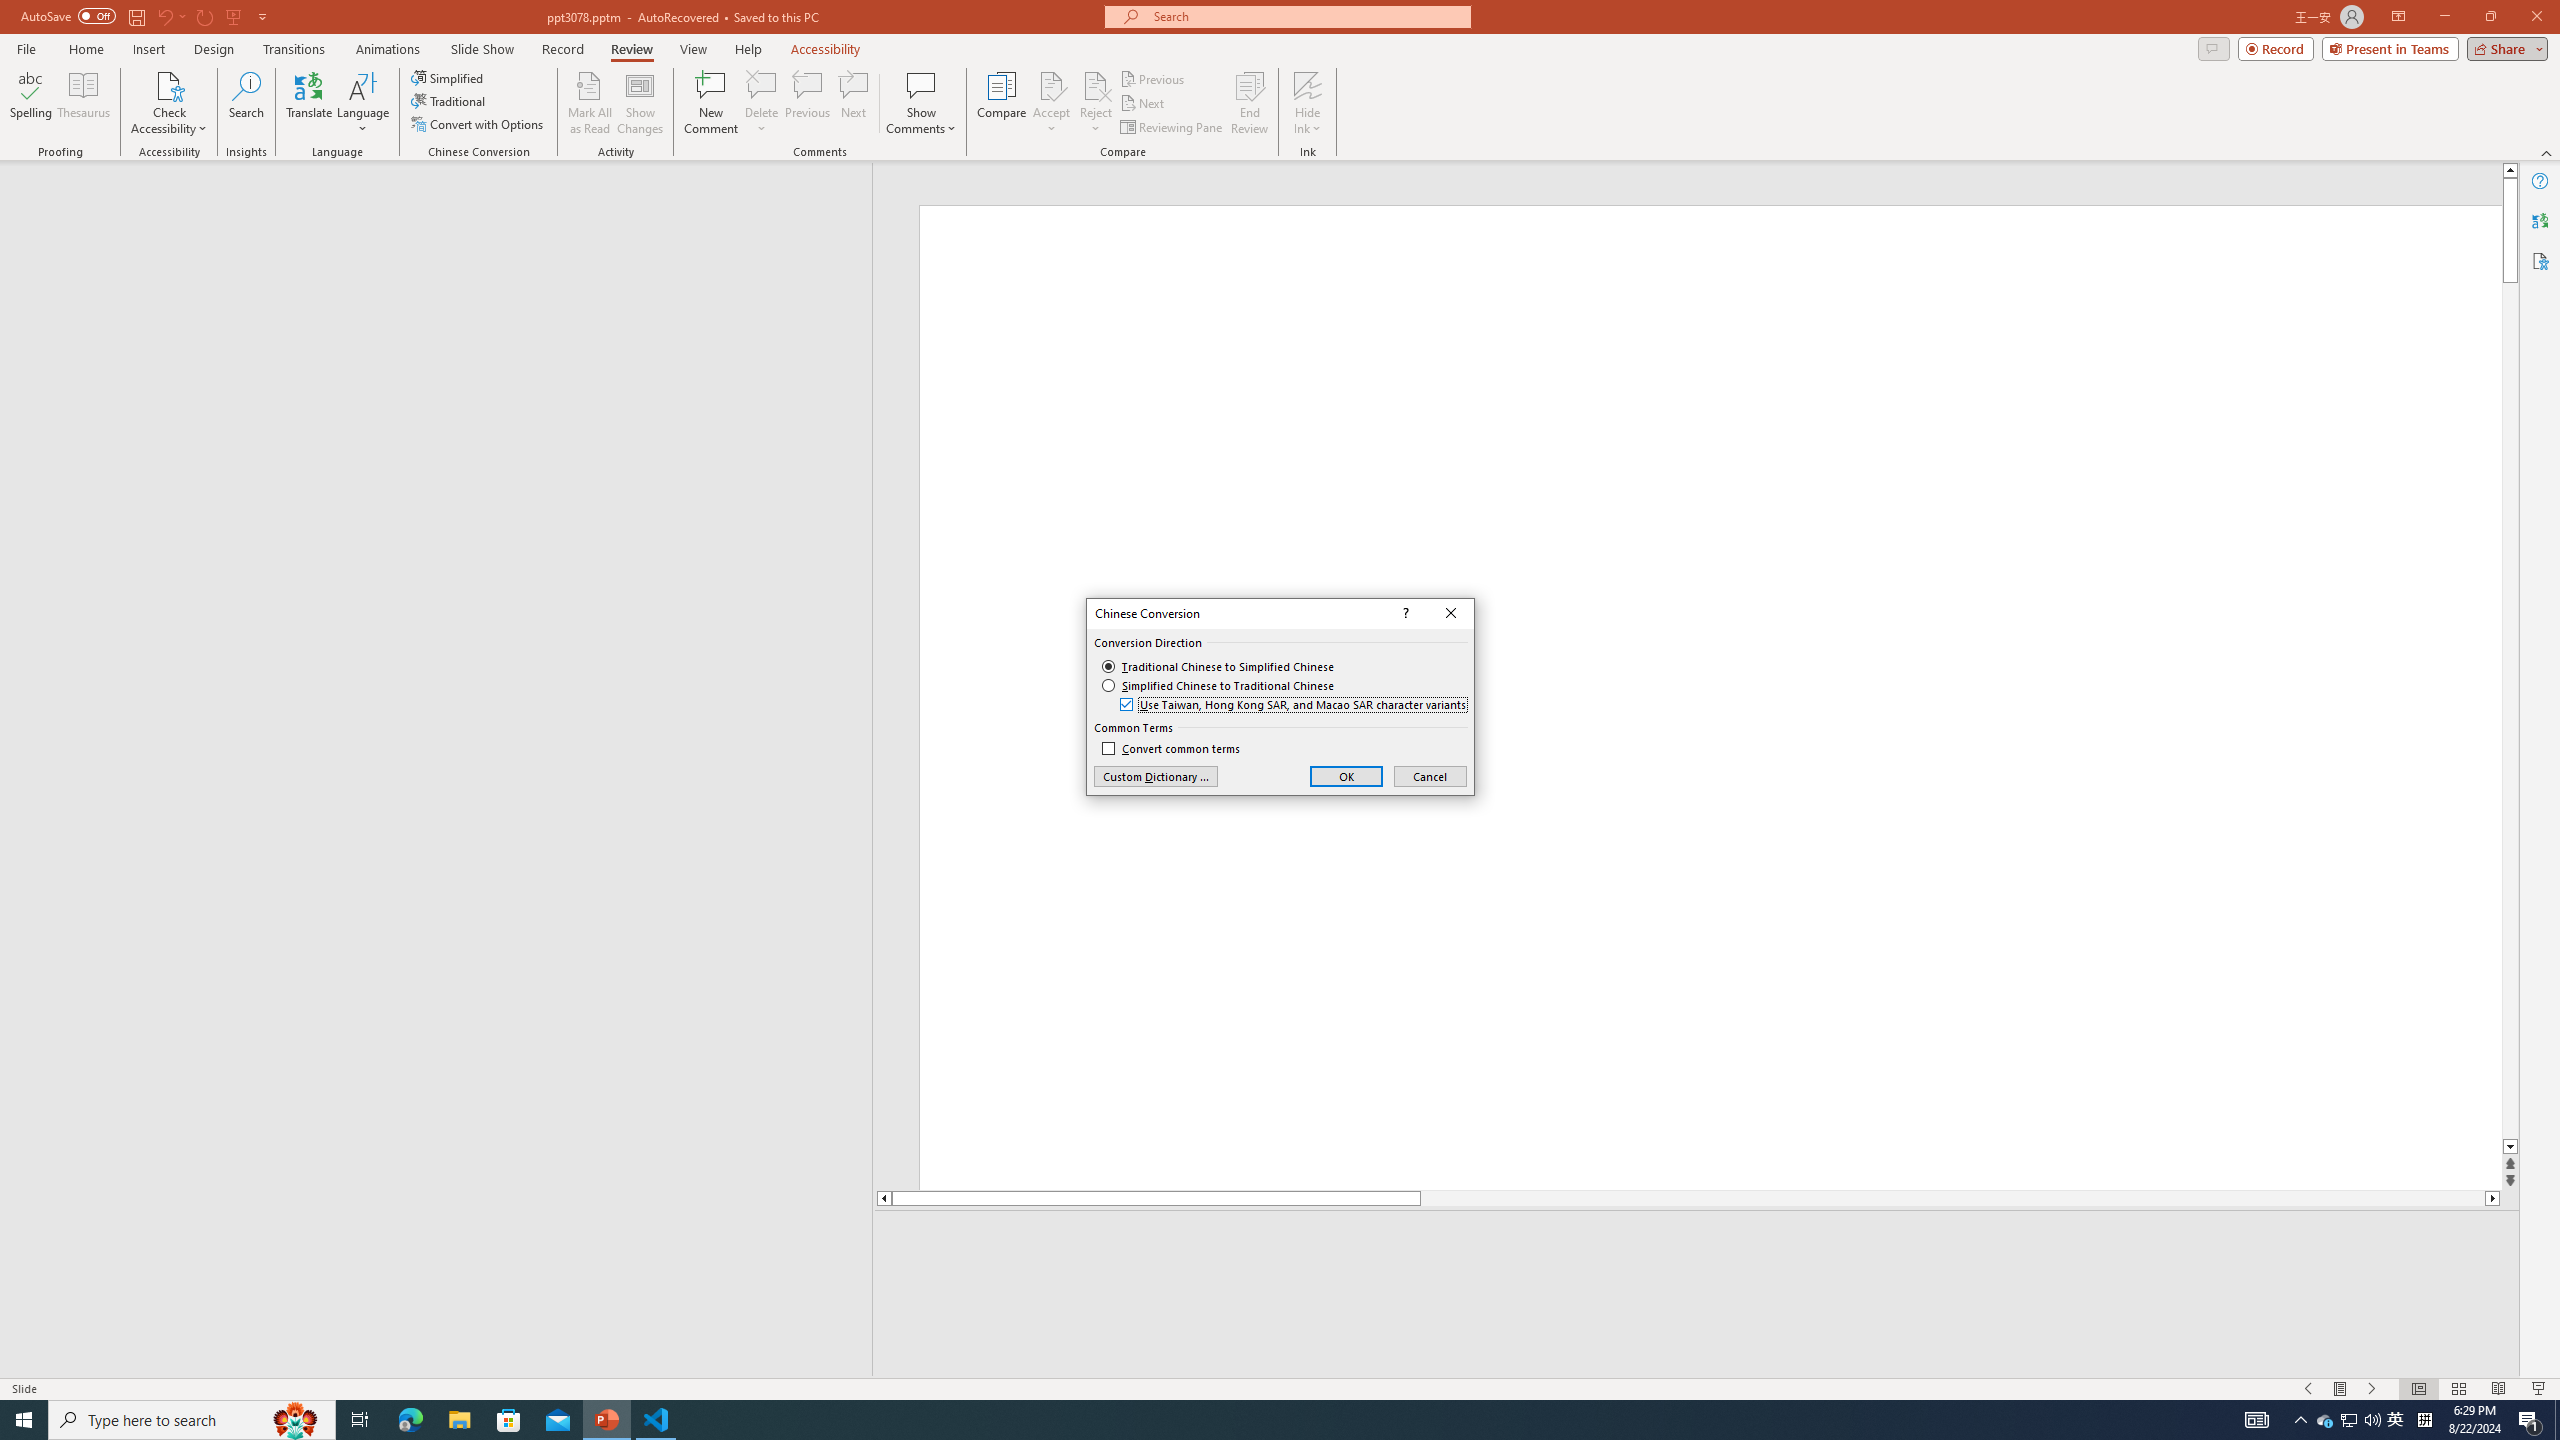 The image size is (2560, 1440). What do you see at coordinates (2372, 1389) in the screenshot?
I see `Slide Show Next On` at bounding box center [2372, 1389].